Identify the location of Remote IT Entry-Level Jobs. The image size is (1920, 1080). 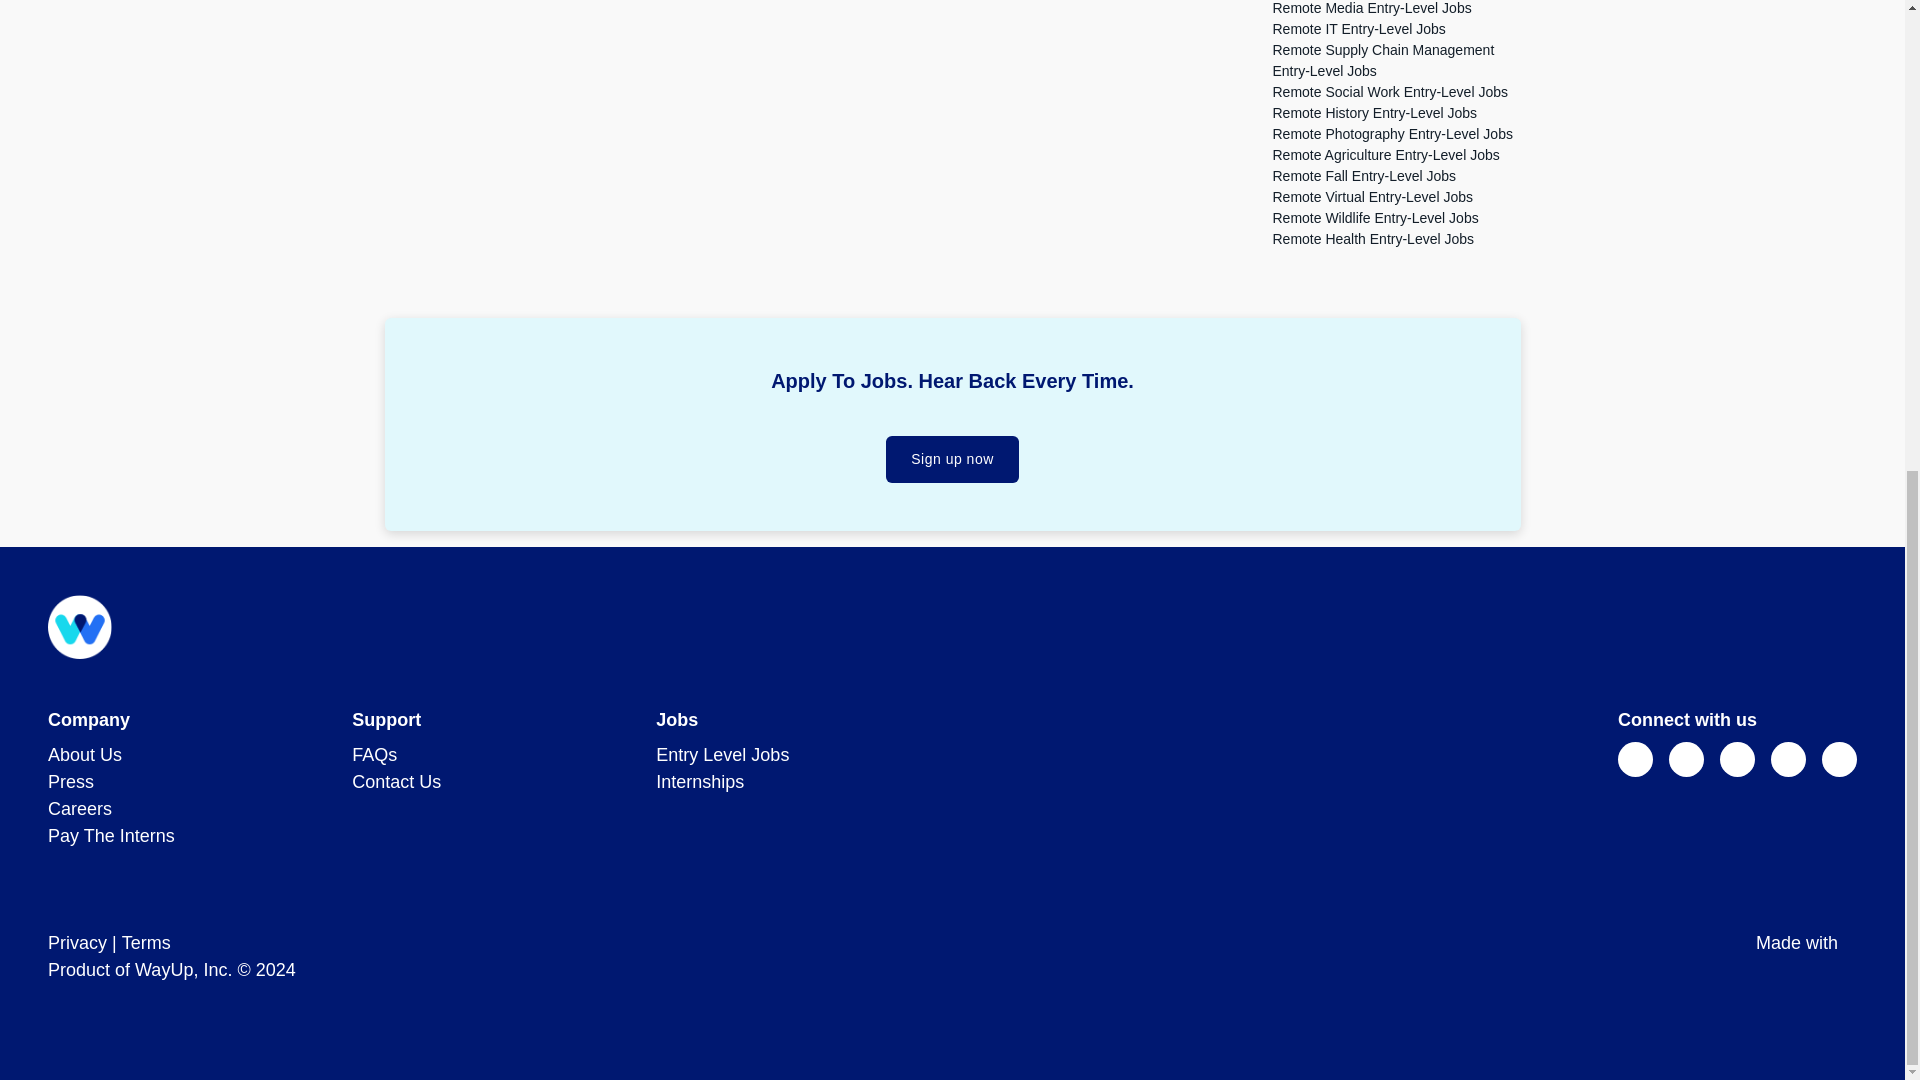
(1358, 28).